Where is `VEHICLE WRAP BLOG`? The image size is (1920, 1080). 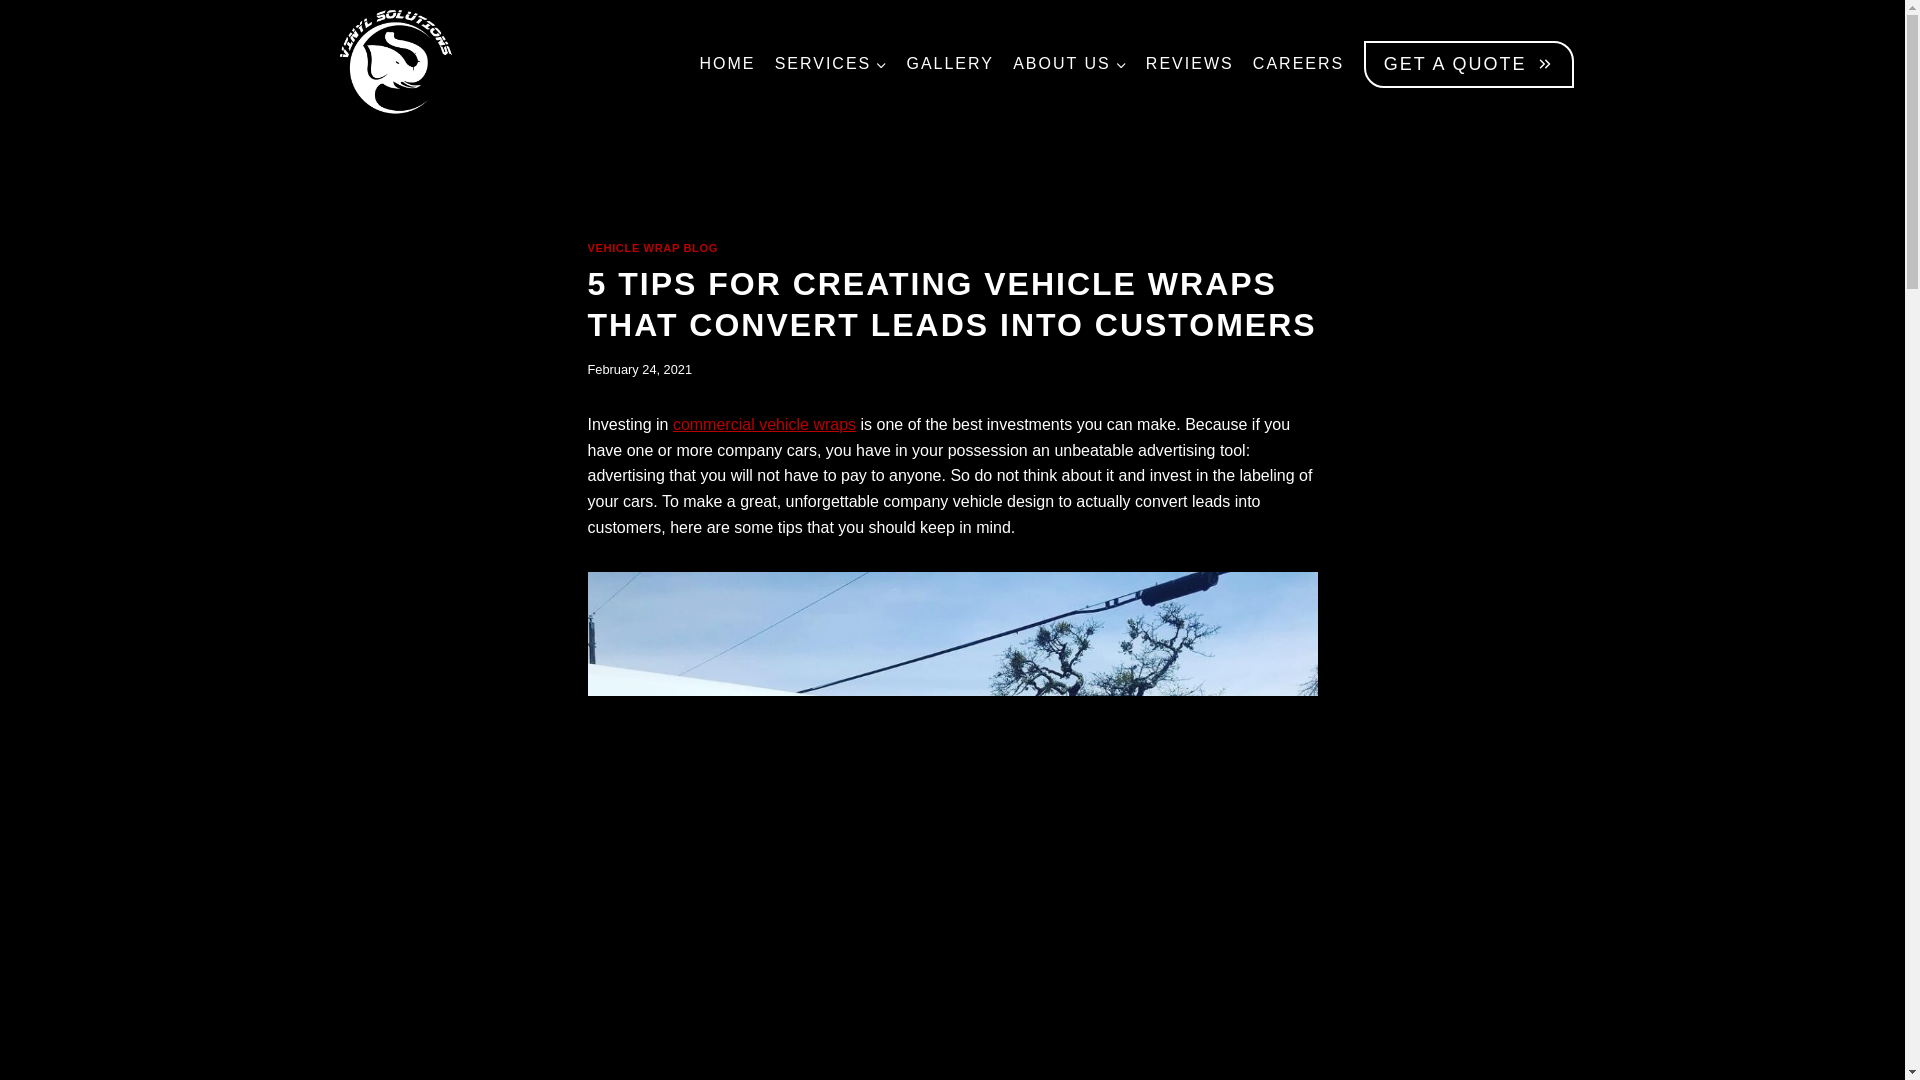
VEHICLE WRAP BLOG is located at coordinates (652, 247).